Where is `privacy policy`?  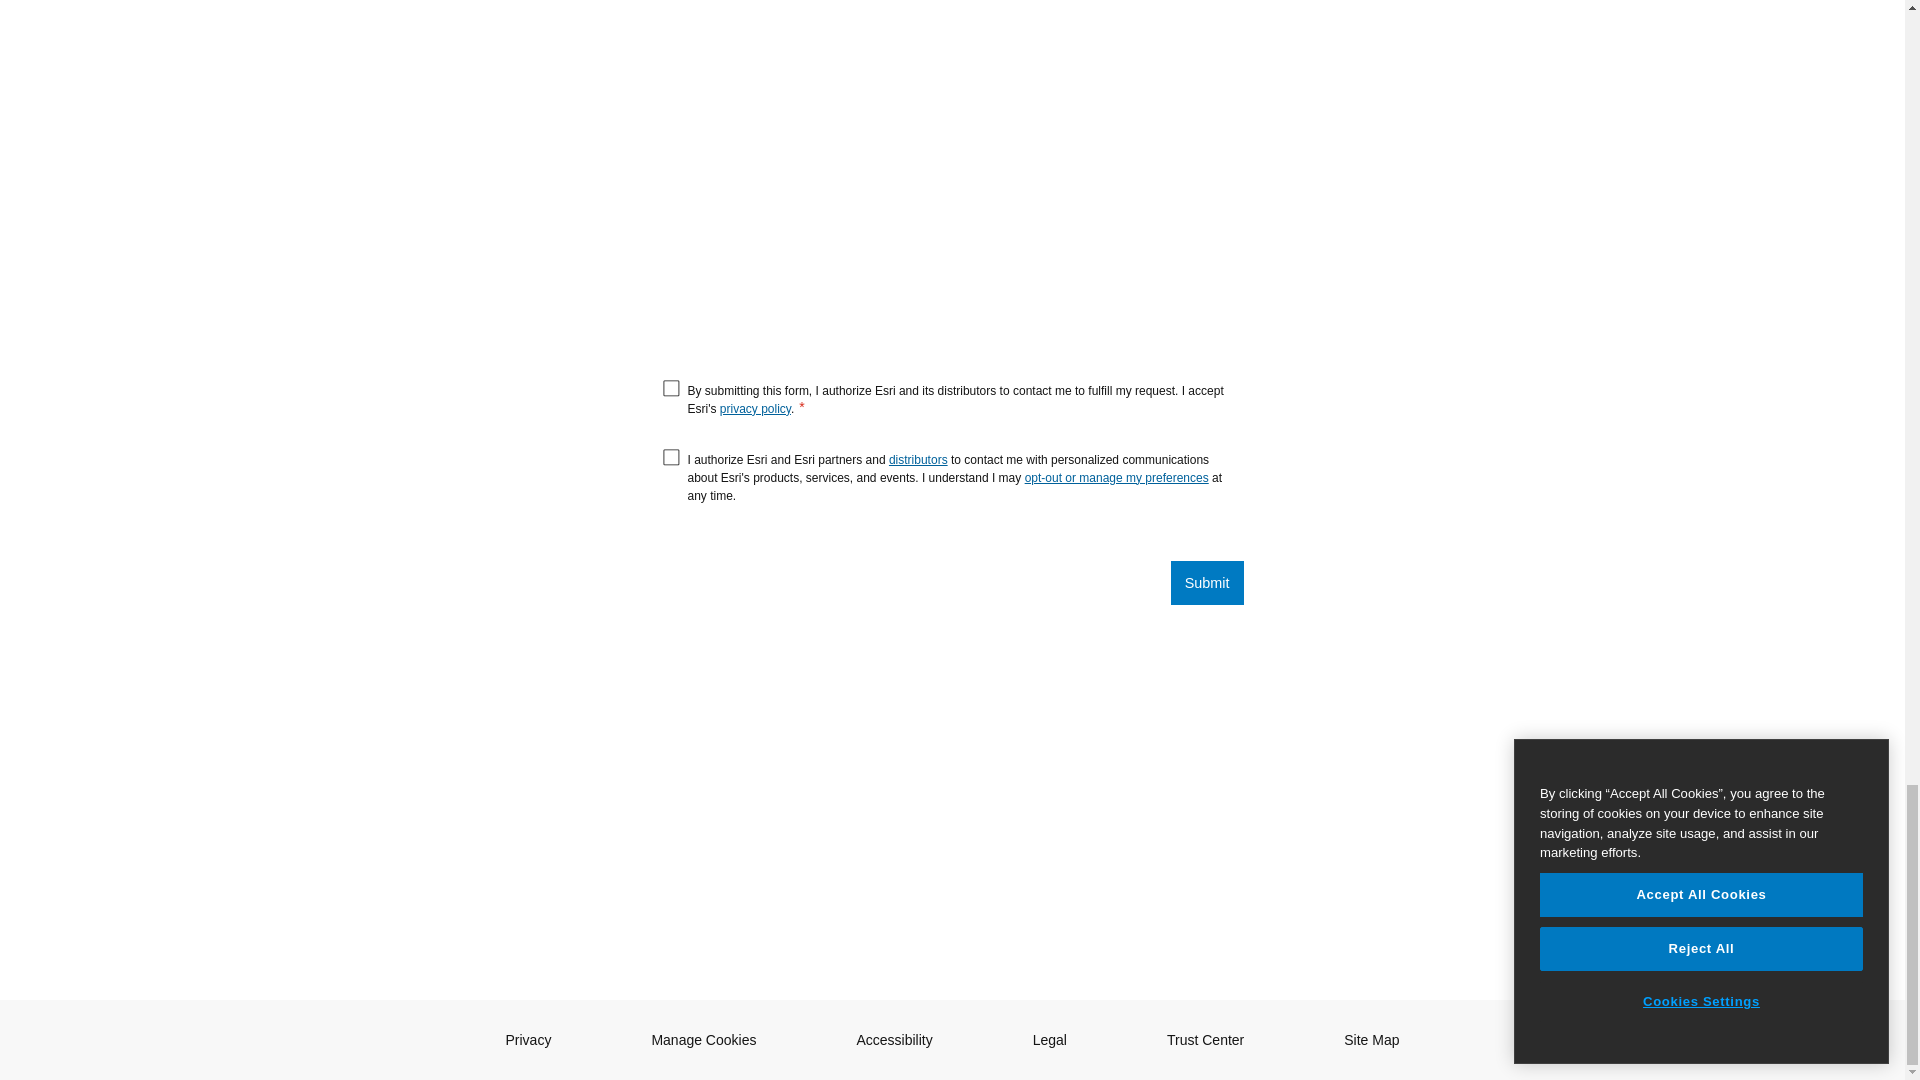
privacy policy is located at coordinates (756, 408).